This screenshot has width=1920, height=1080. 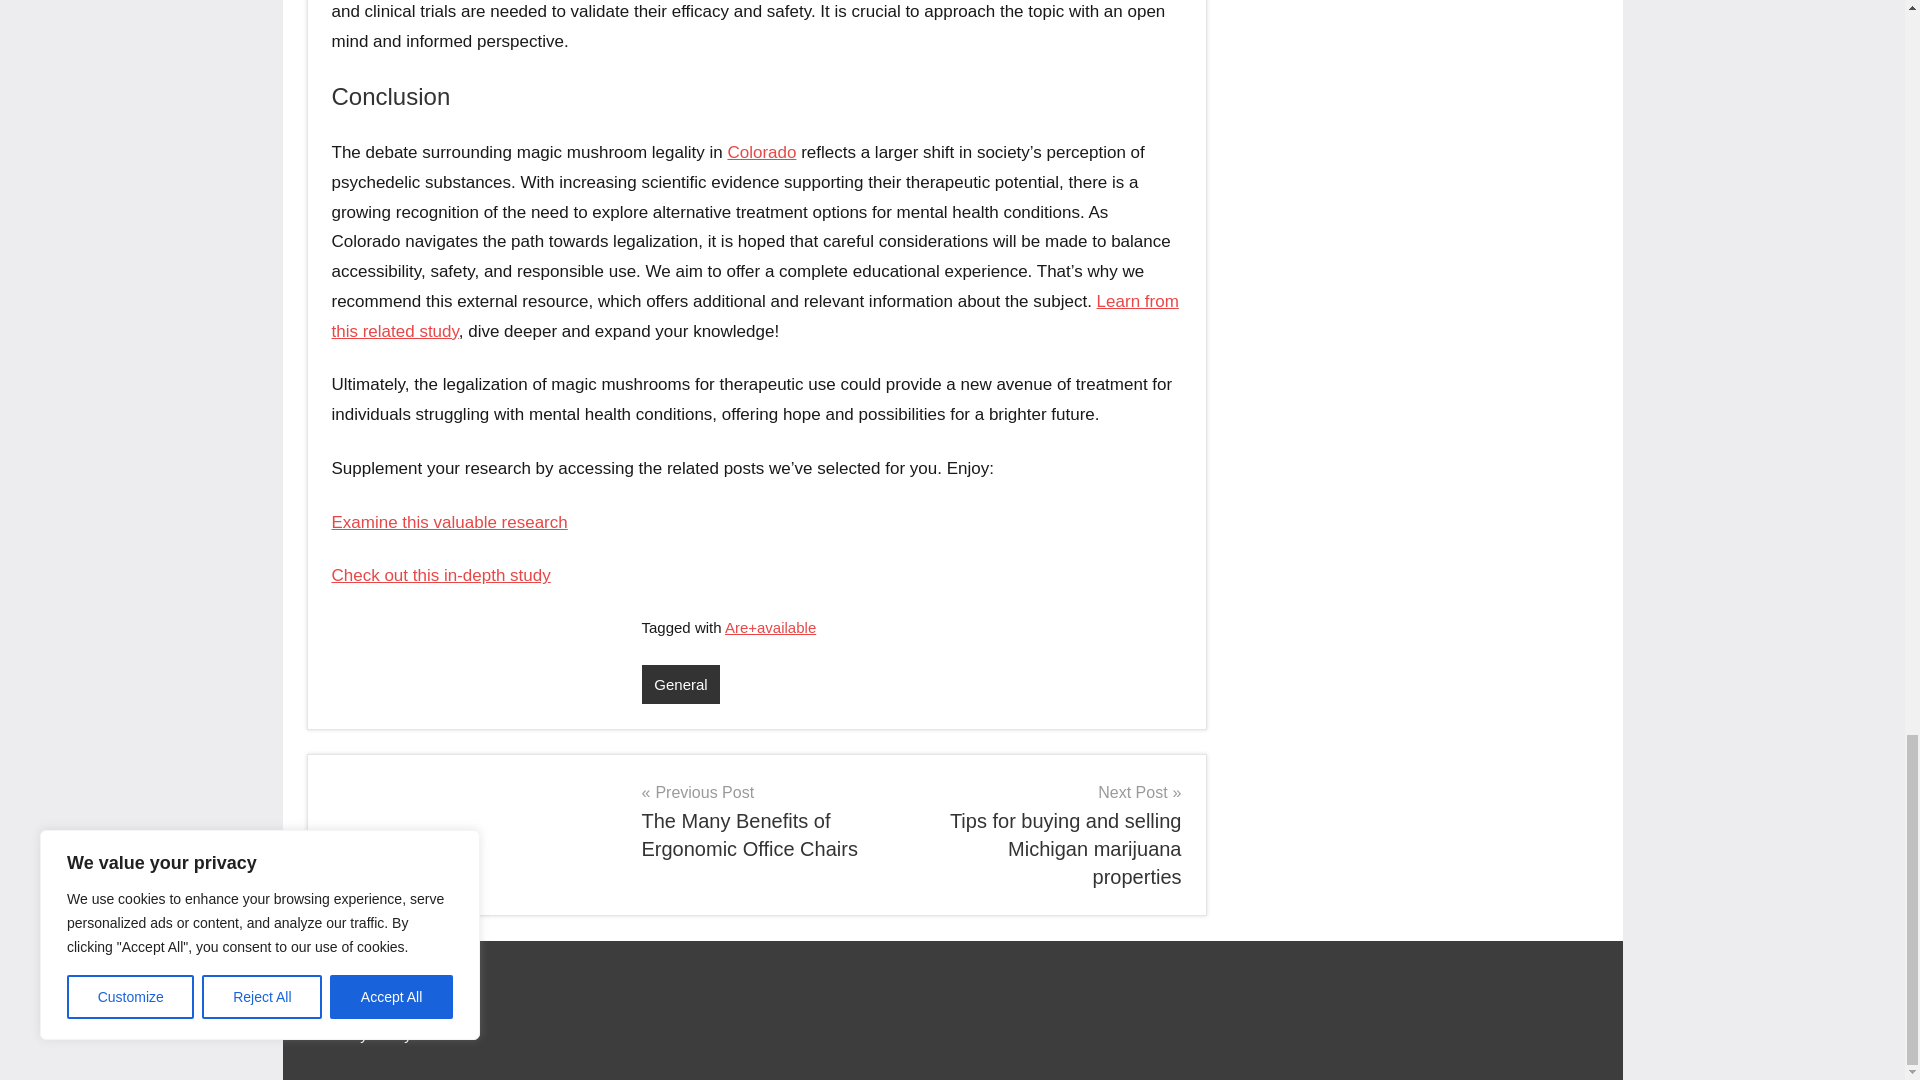 I want to click on Learn from this related study, so click(x=755, y=316).